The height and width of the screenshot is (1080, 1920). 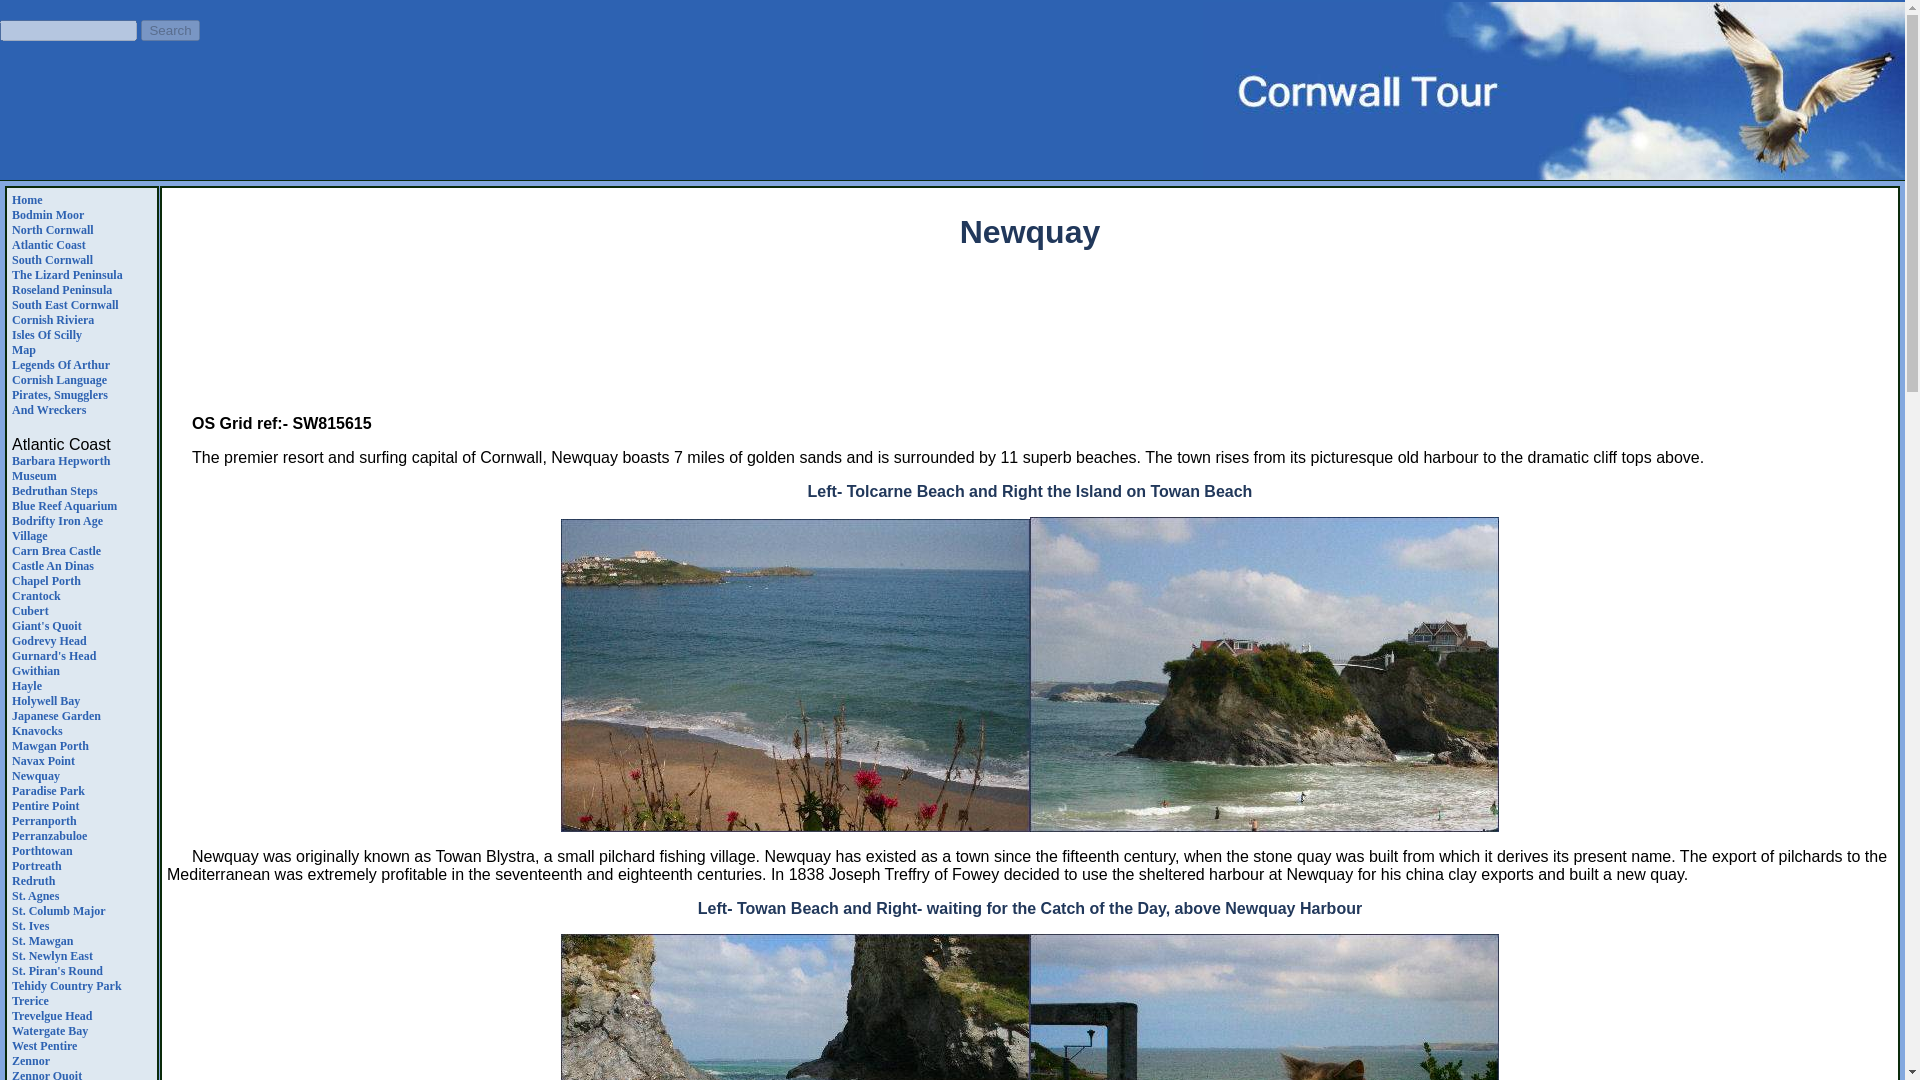 I want to click on Advertisement, so click(x=61, y=290).